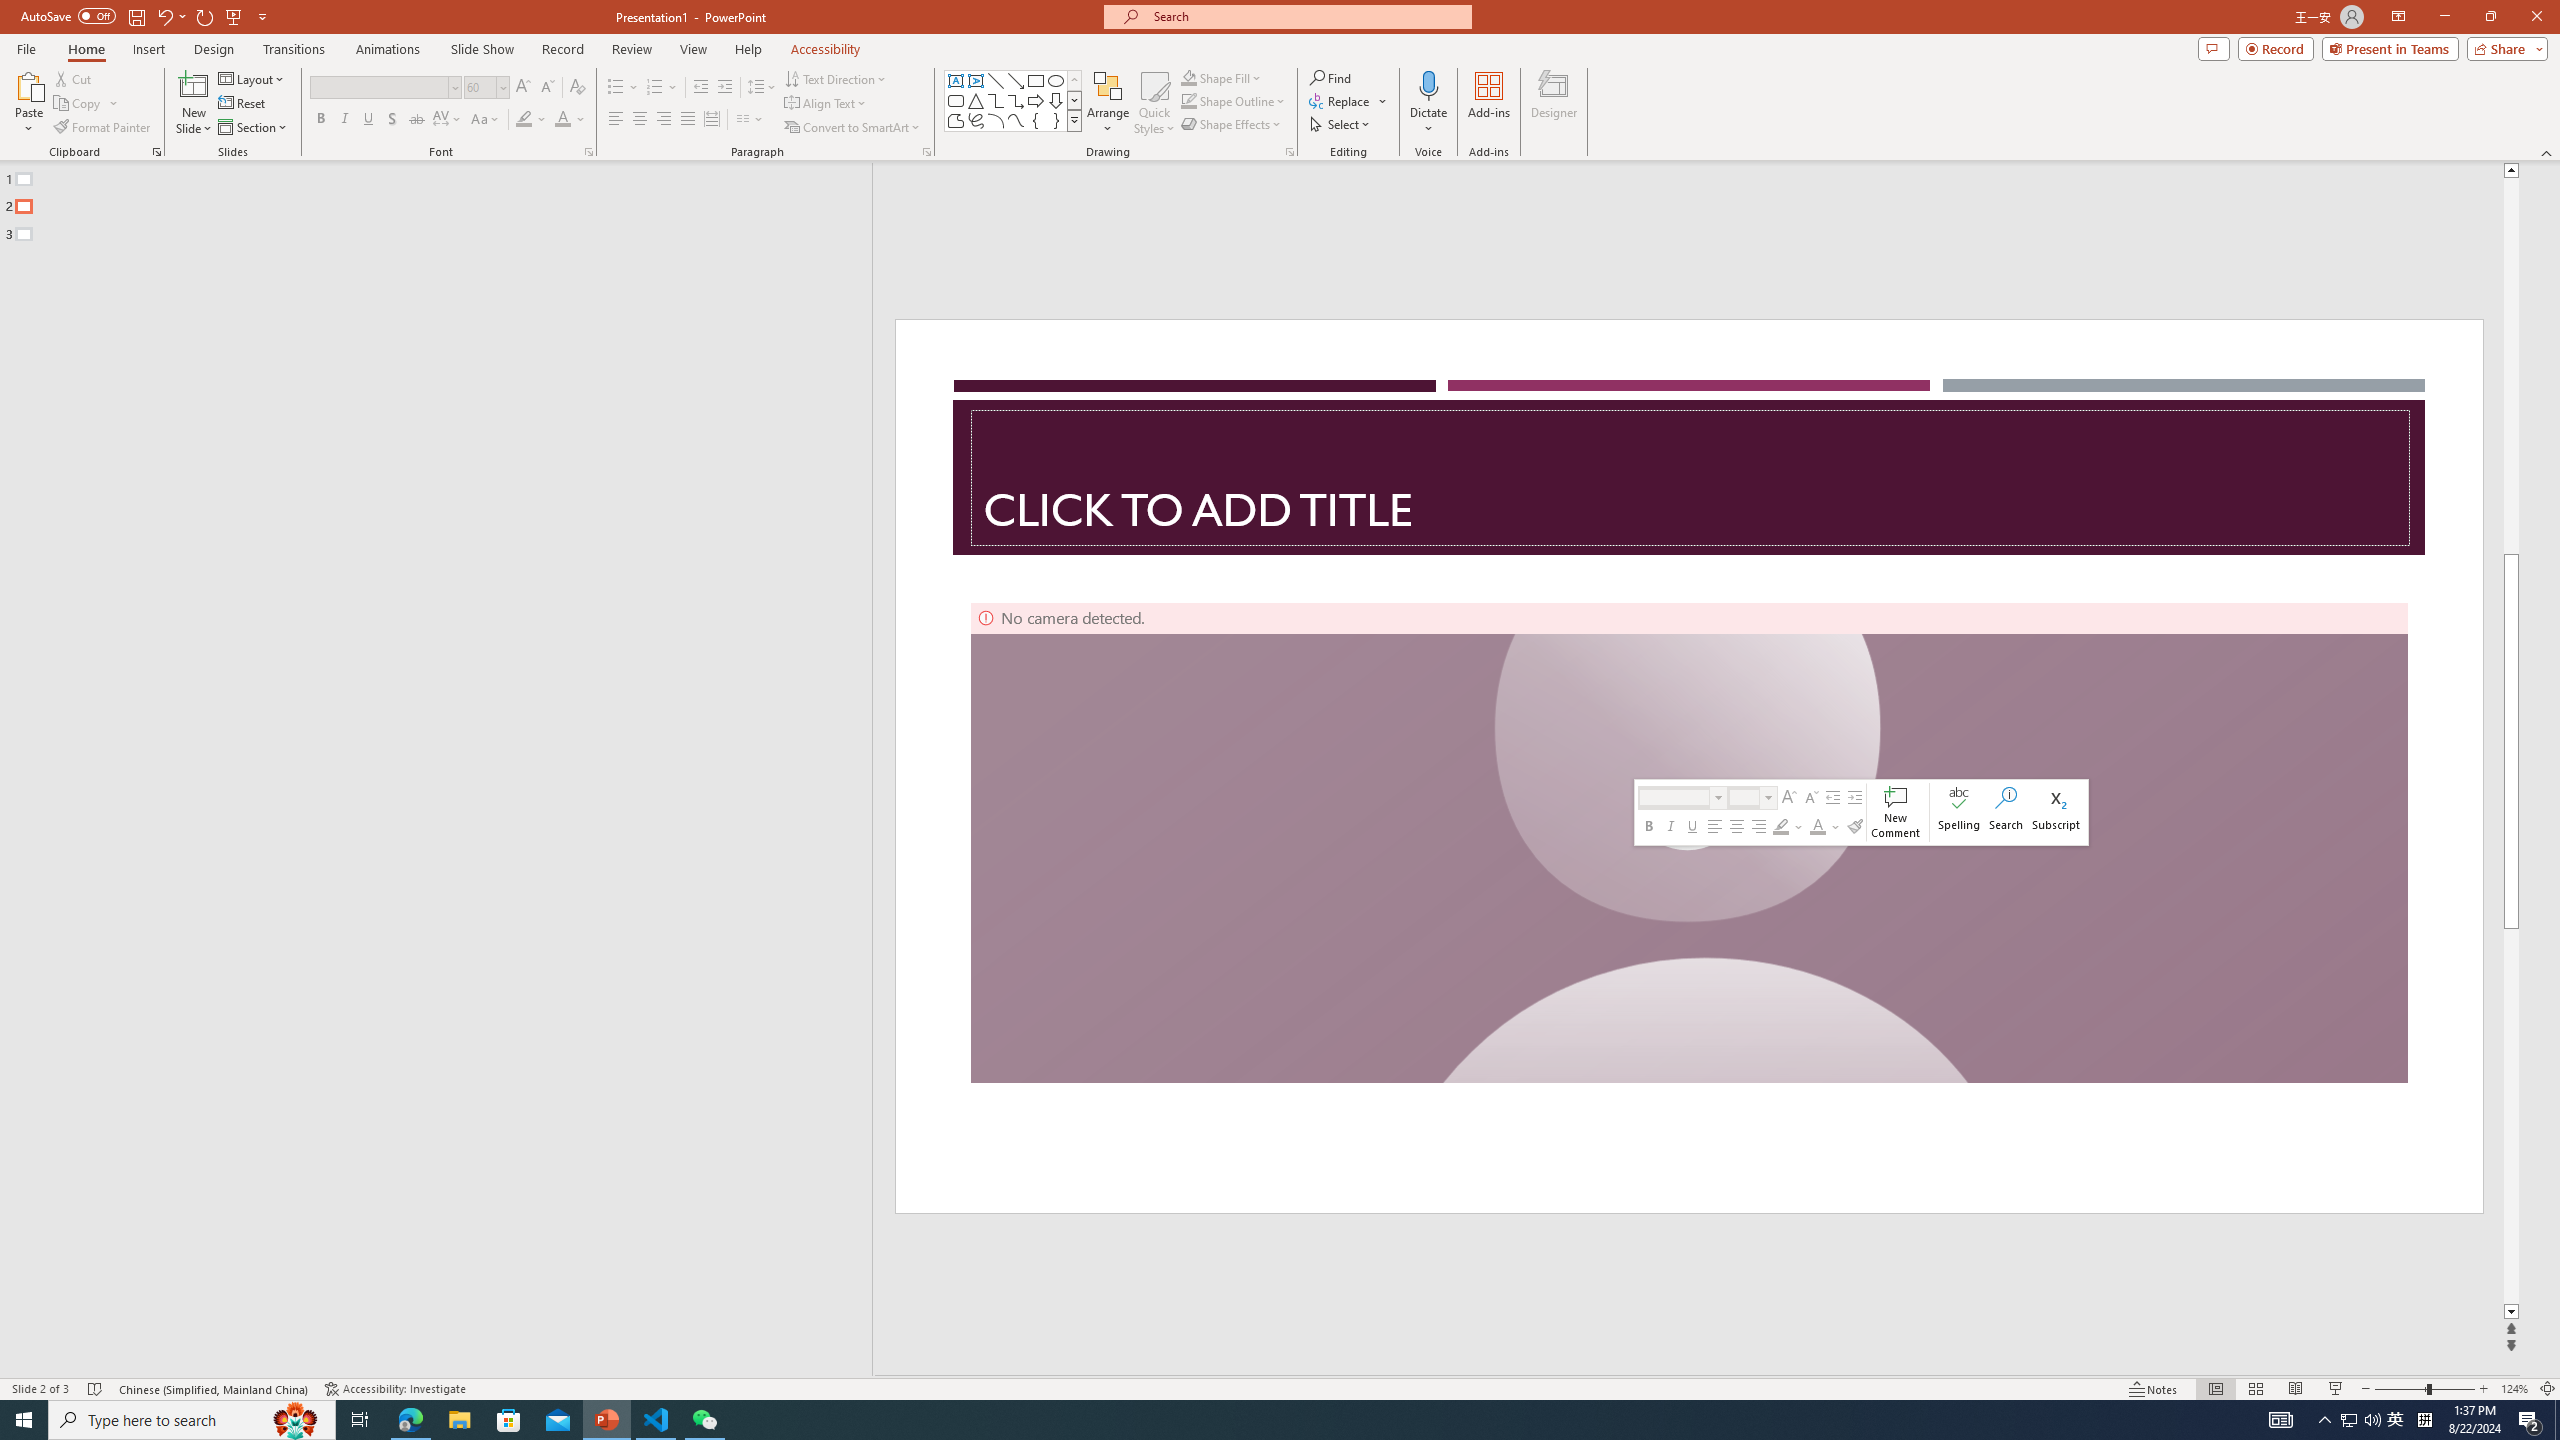 The width and height of the screenshot is (2560, 1440). What do you see at coordinates (68, 16) in the screenshot?
I see `AutoSave` at bounding box center [68, 16].